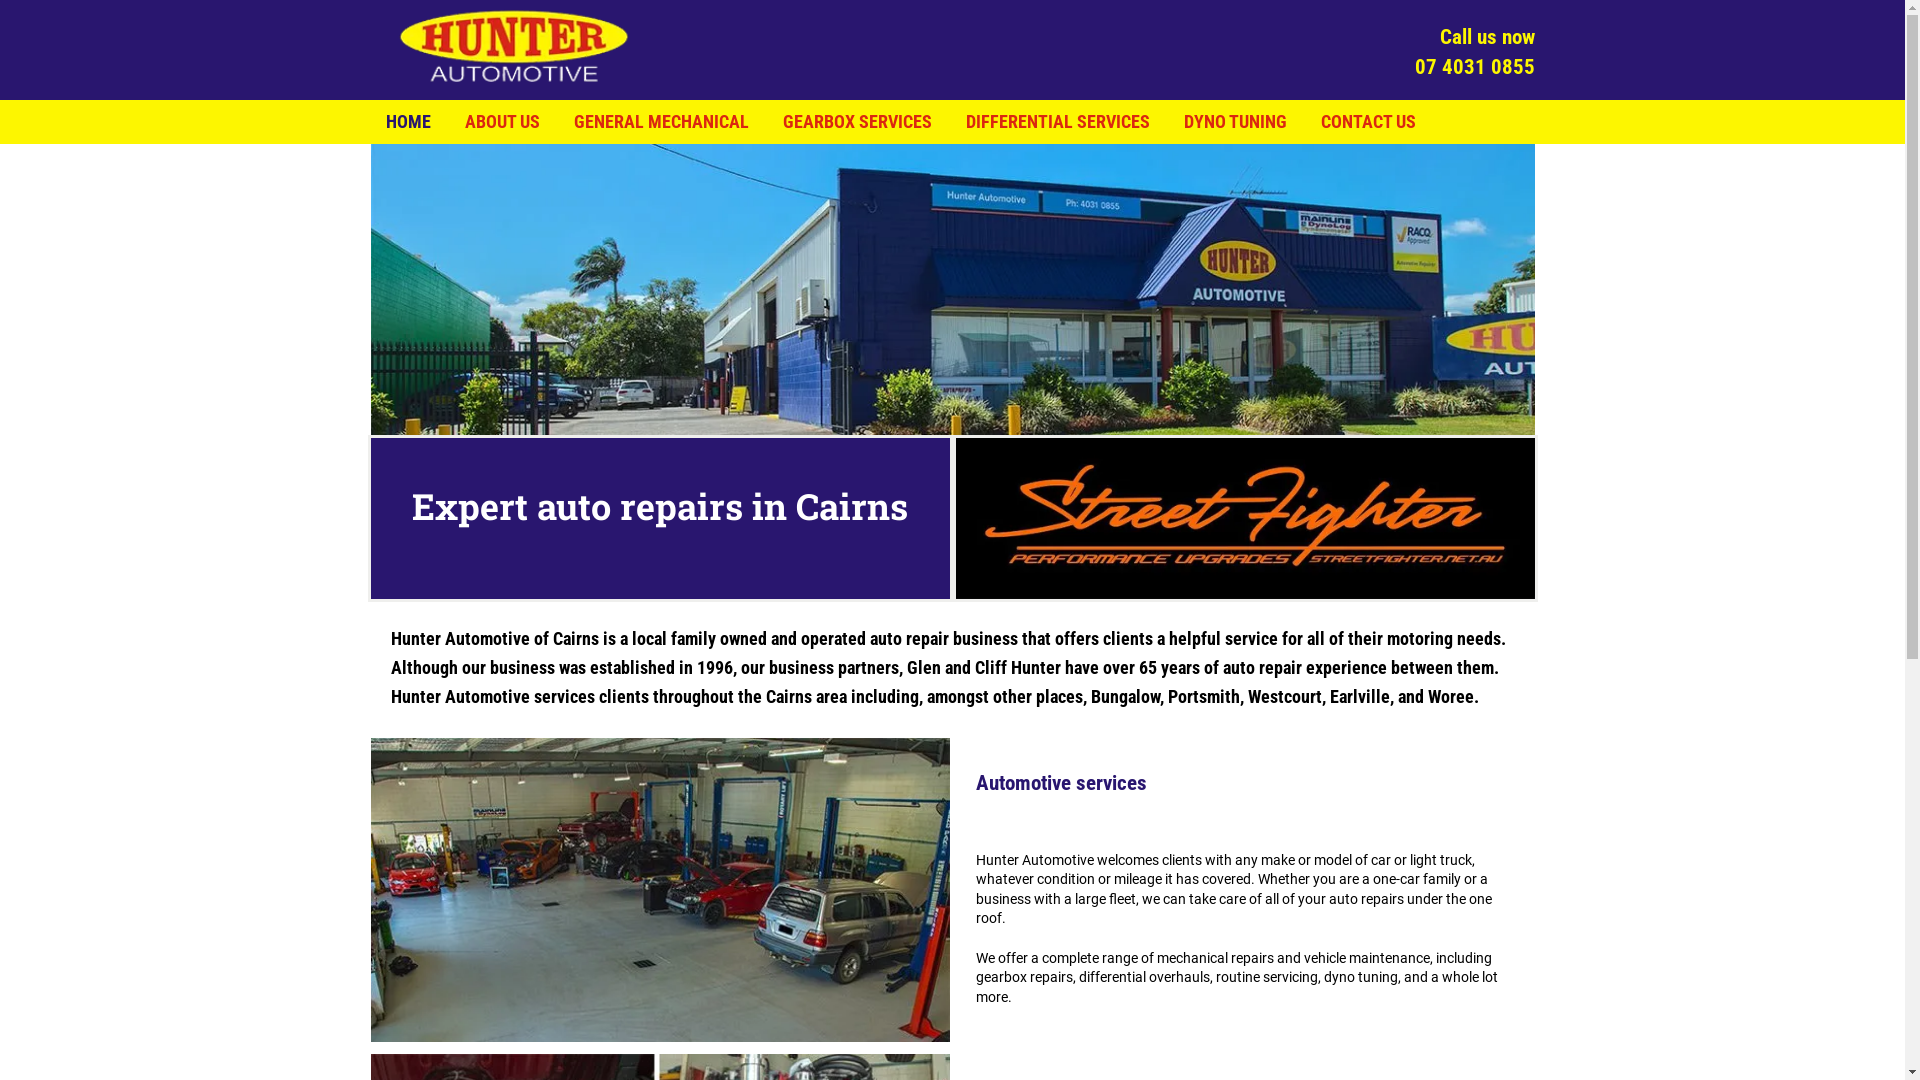 This screenshot has height=1080, width=1920. Describe the element at coordinates (408, 122) in the screenshot. I see `HOME` at that location.